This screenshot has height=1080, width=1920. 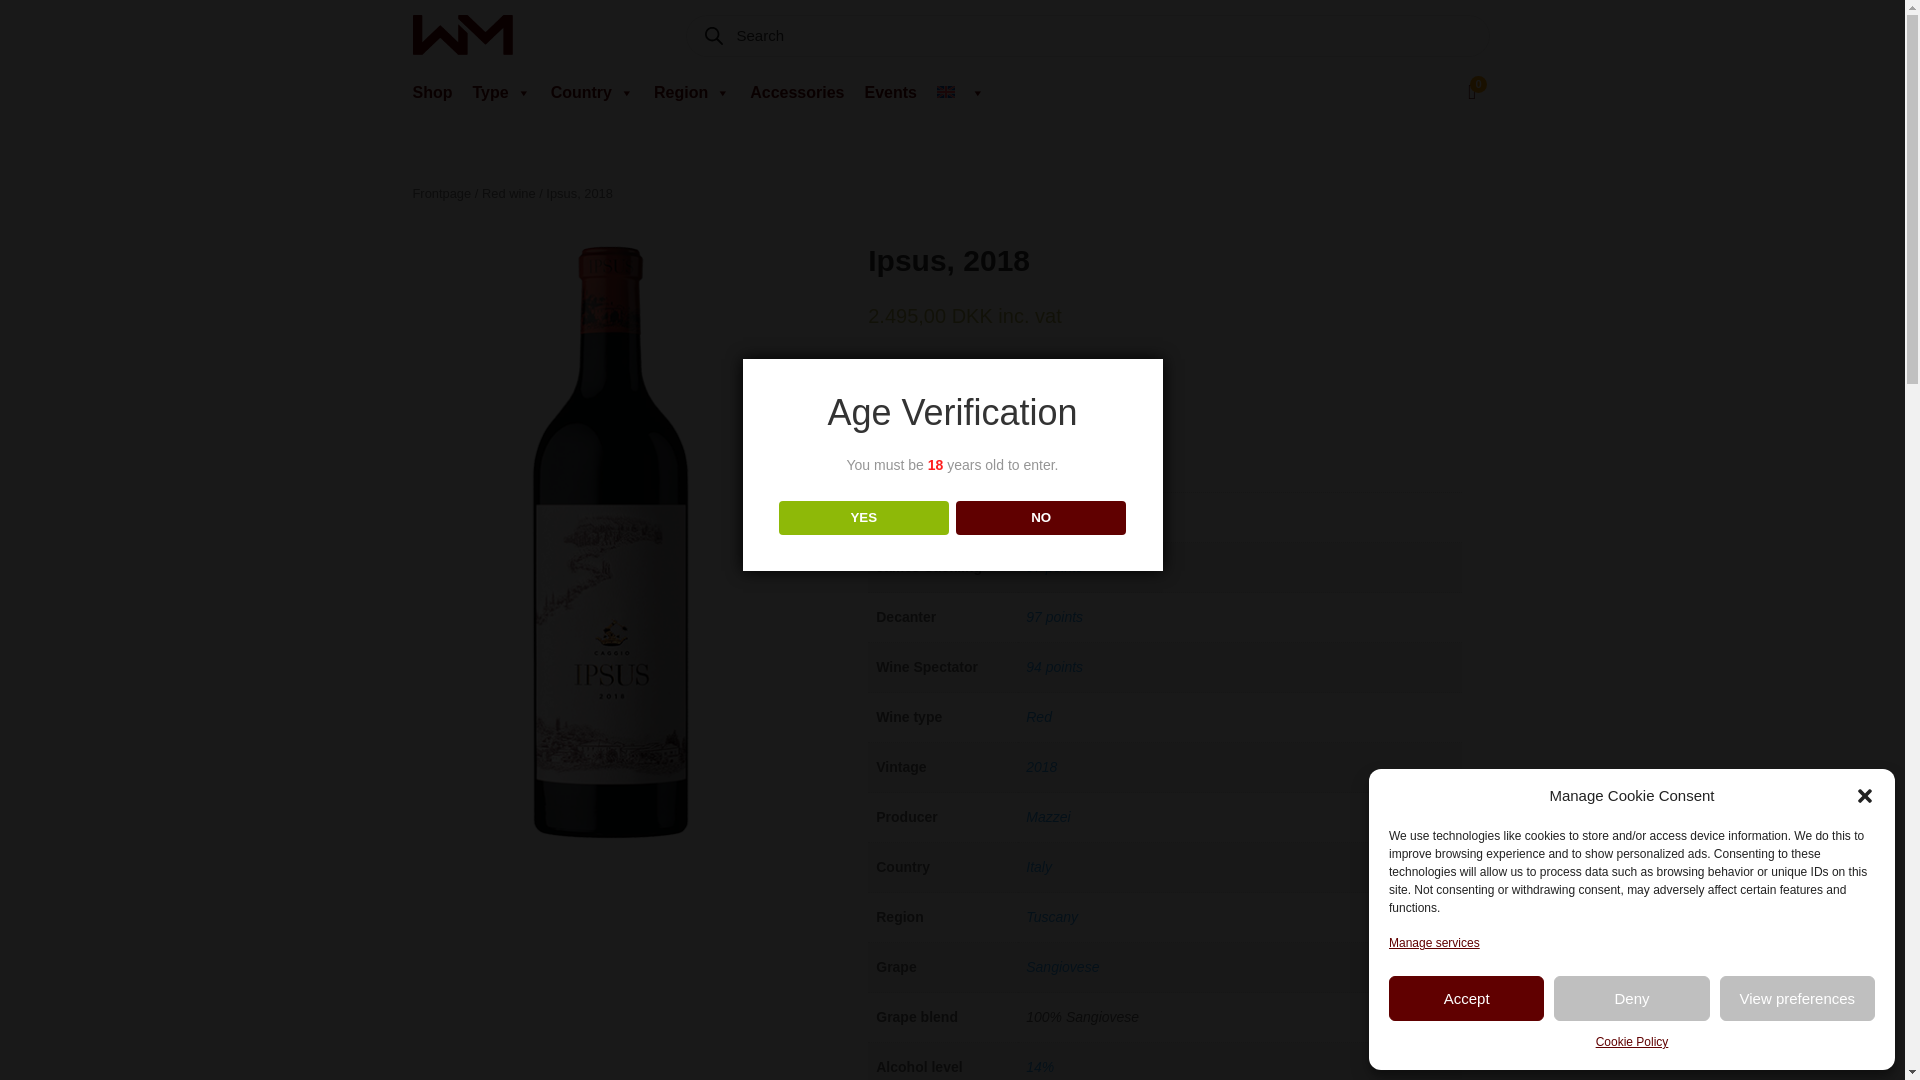 What do you see at coordinates (1434, 944) in the screenshot?
I see `Manage services` at bounding box center [1434, 944].